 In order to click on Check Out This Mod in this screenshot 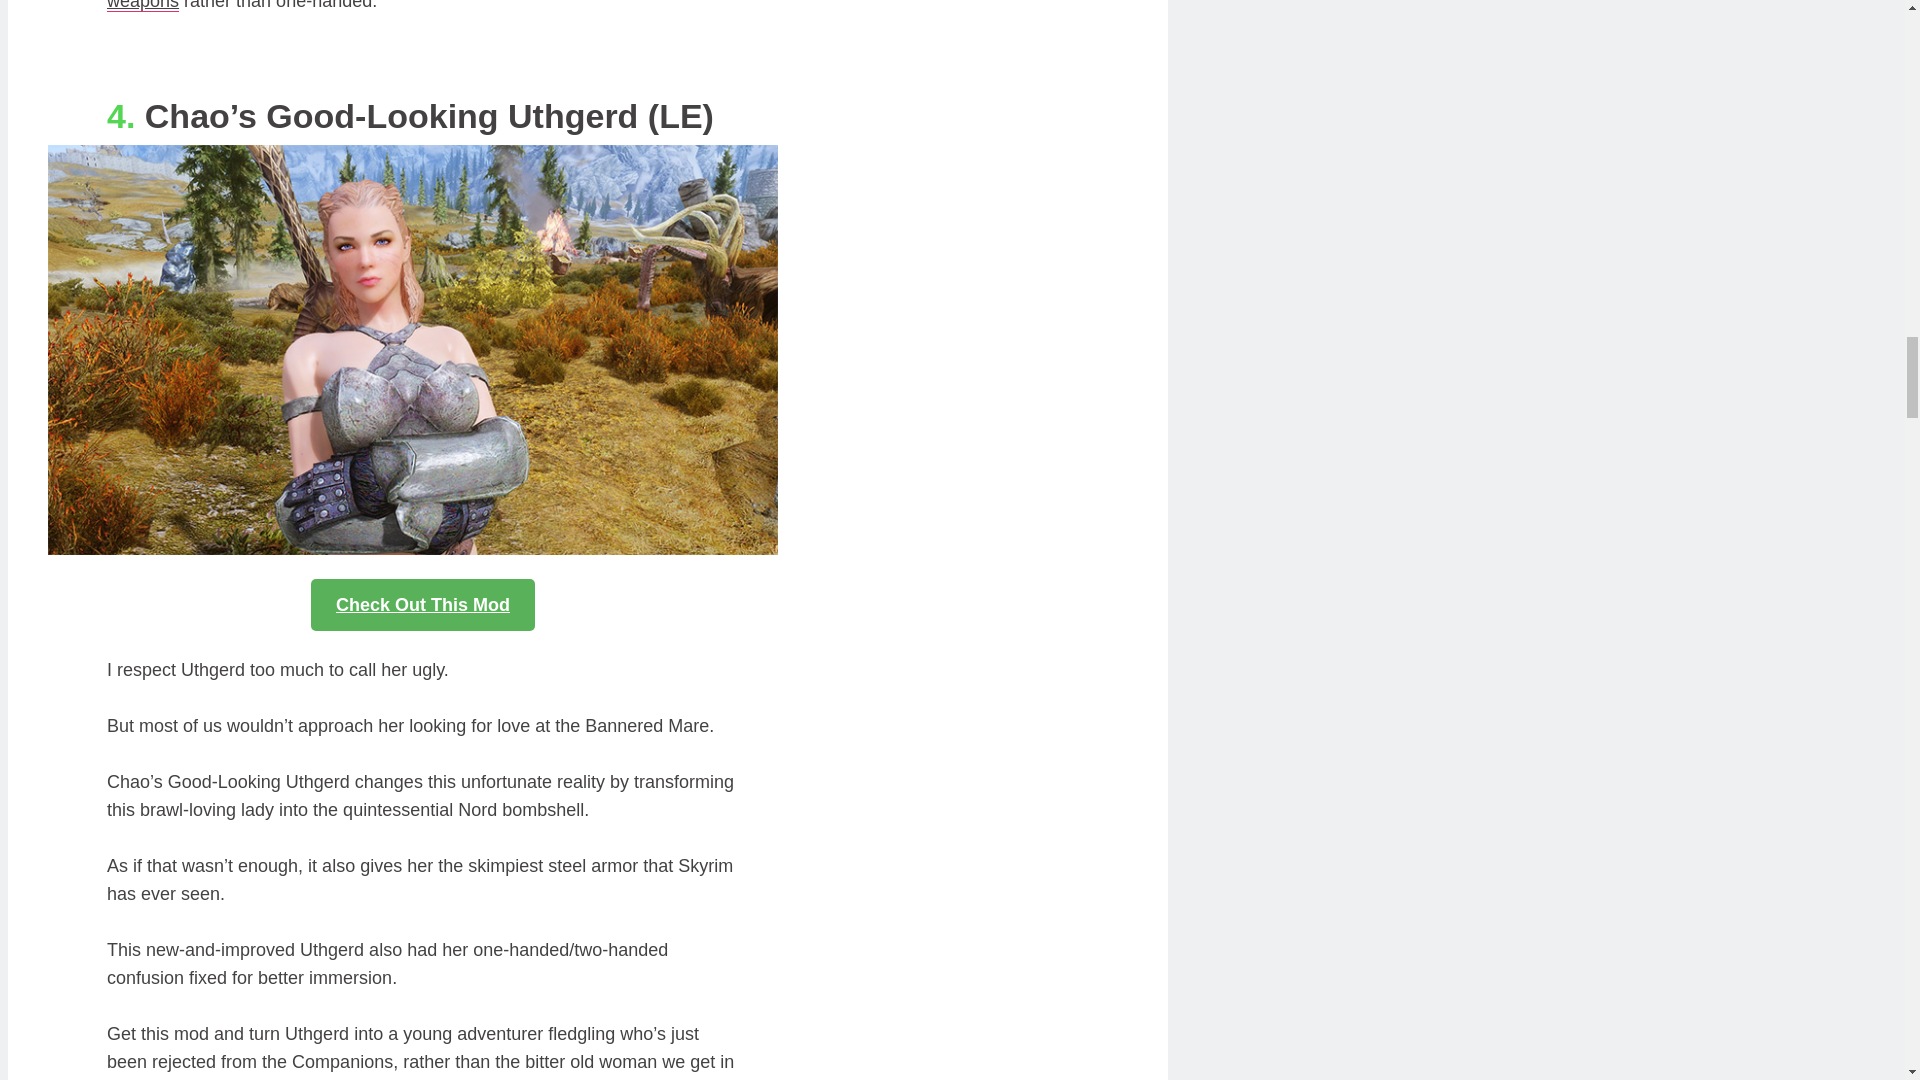, I will do `click(423, 604)`.